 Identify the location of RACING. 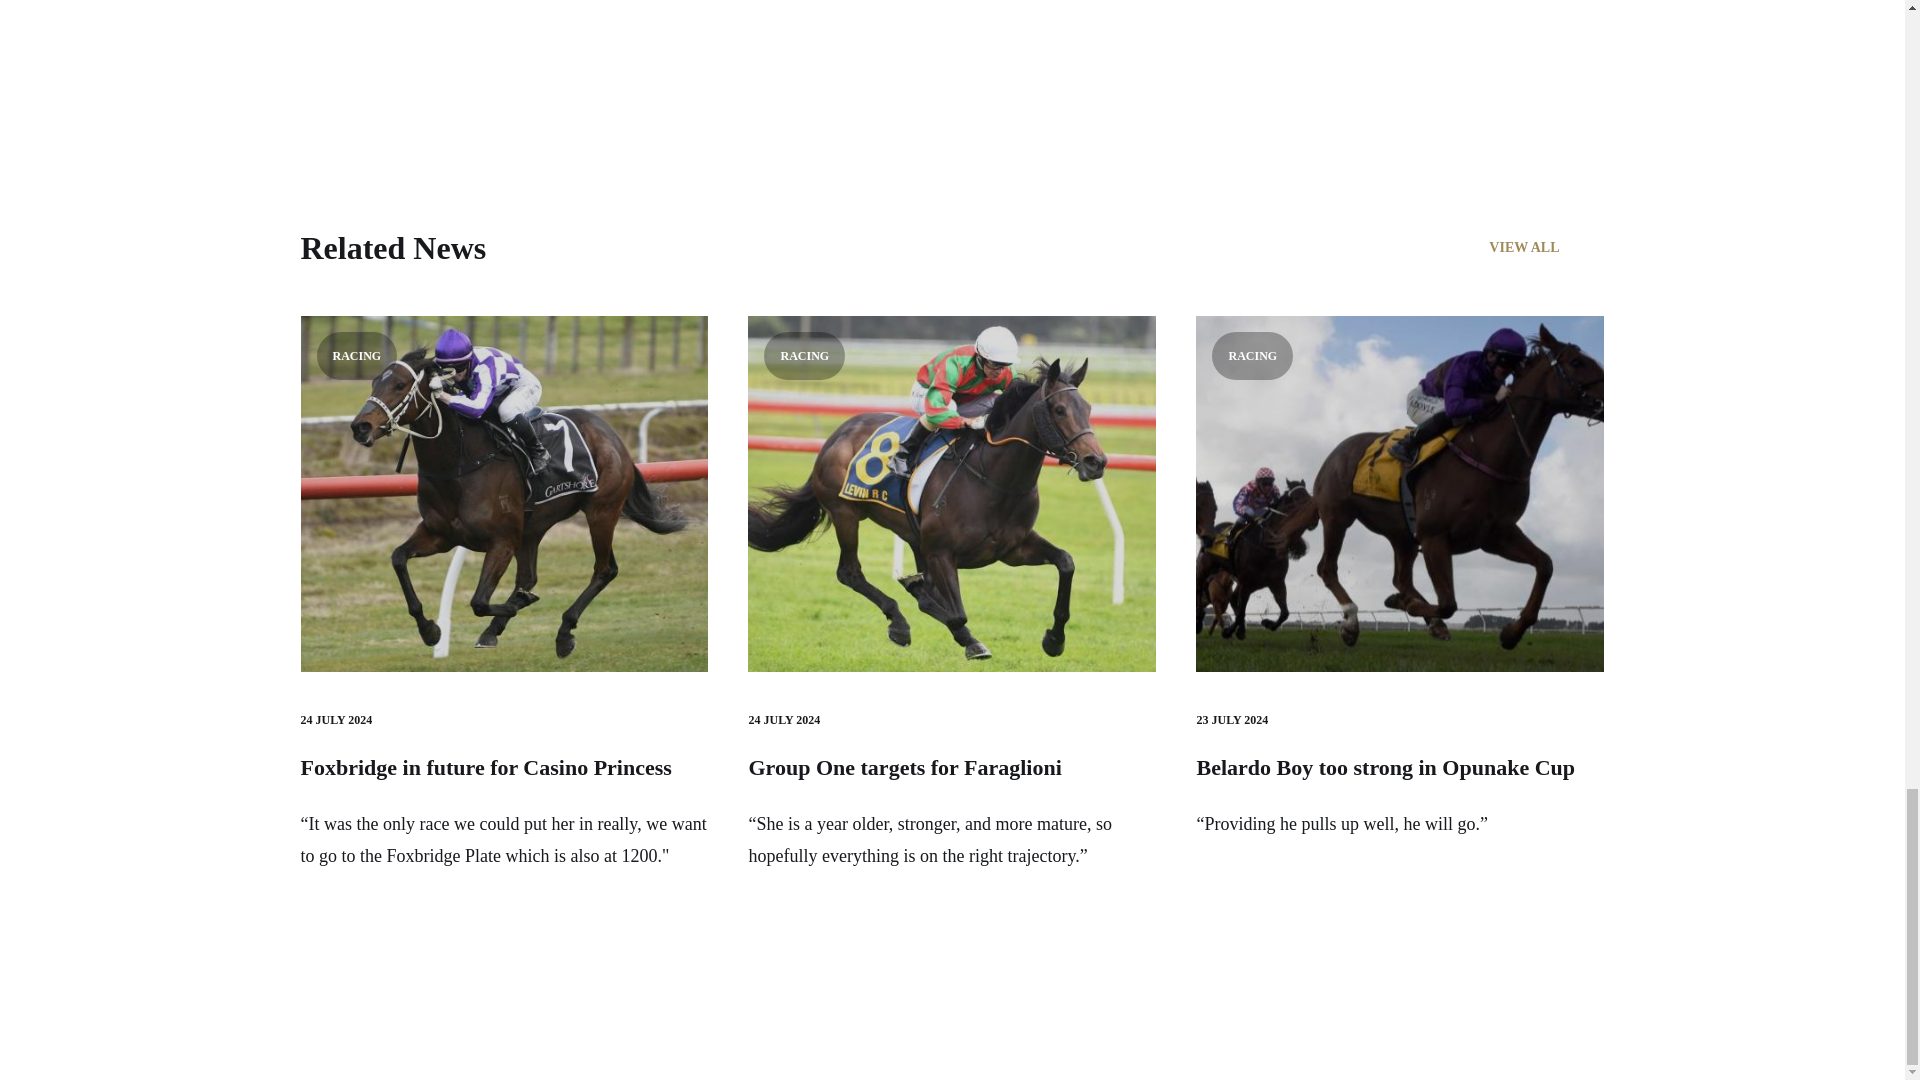
(504, 494).